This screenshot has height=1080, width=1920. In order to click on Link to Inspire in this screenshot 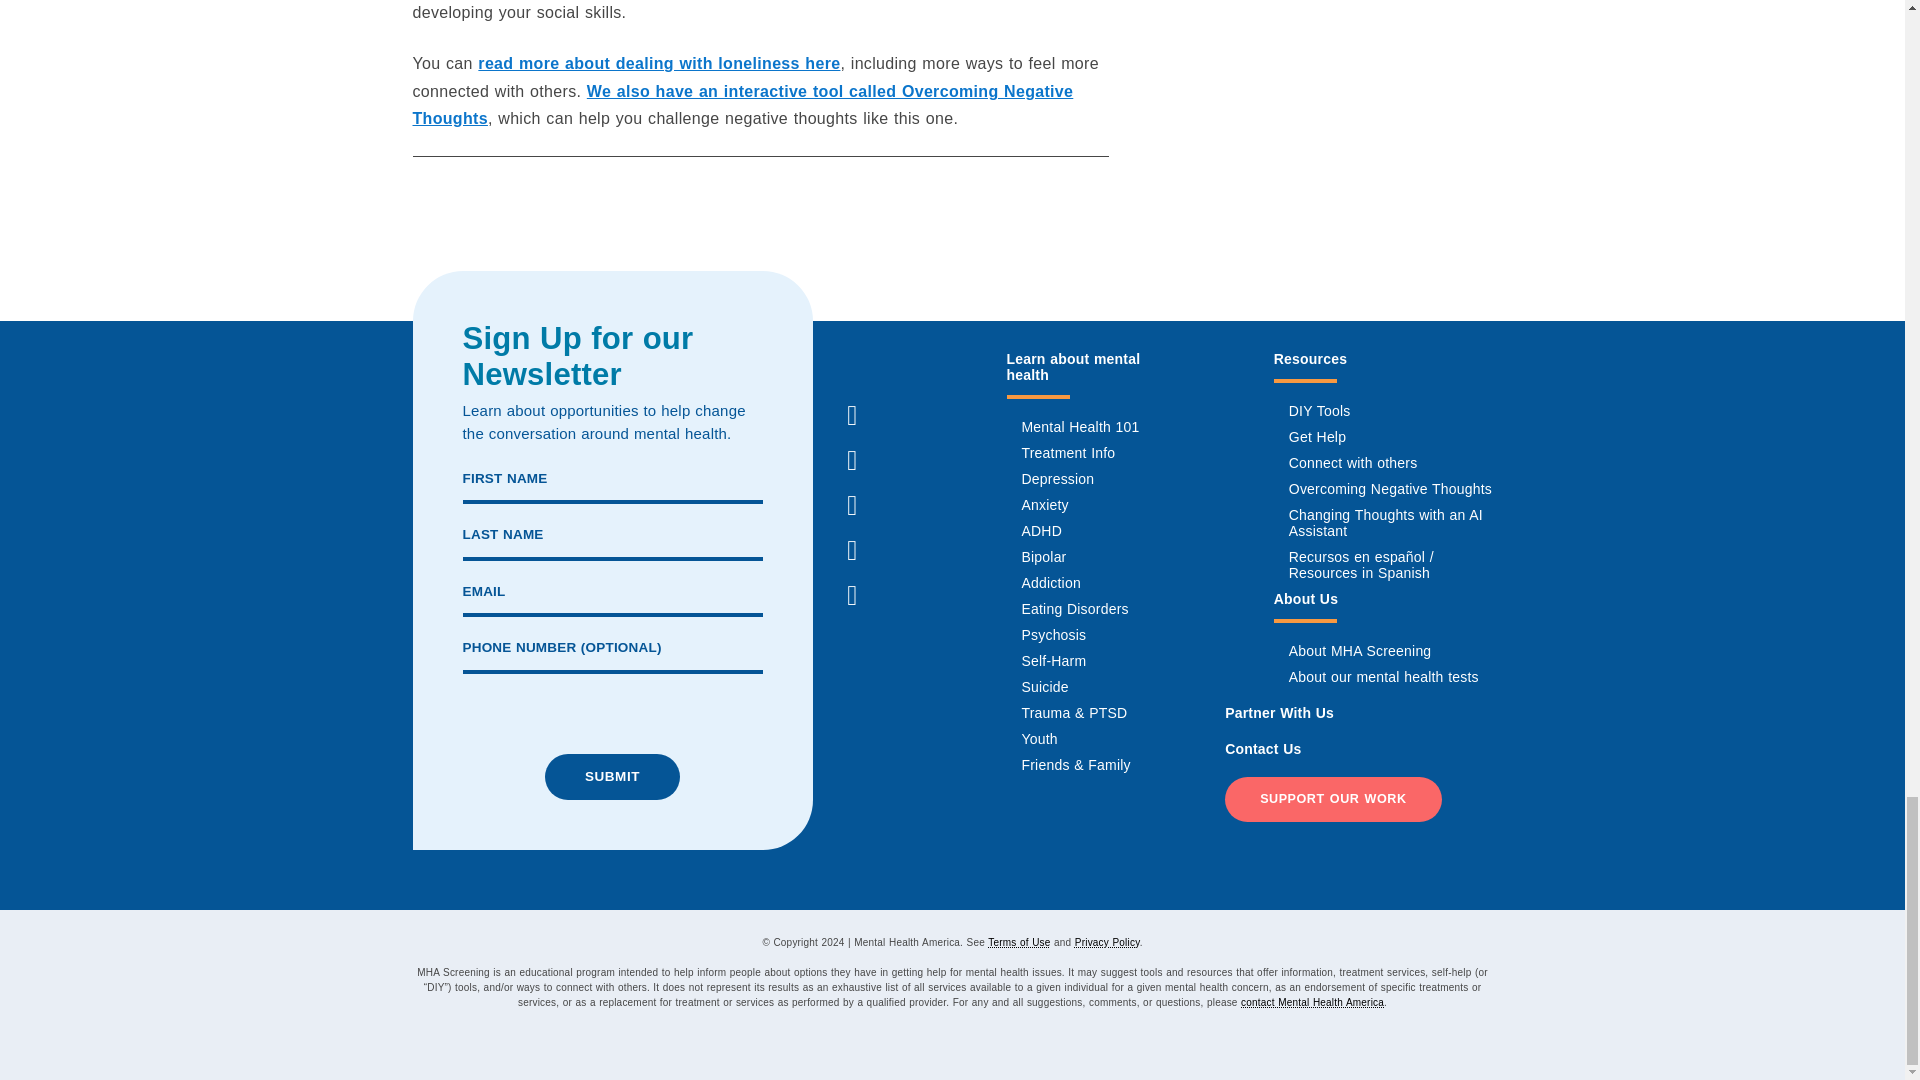, I will do `click(851, 370)`.